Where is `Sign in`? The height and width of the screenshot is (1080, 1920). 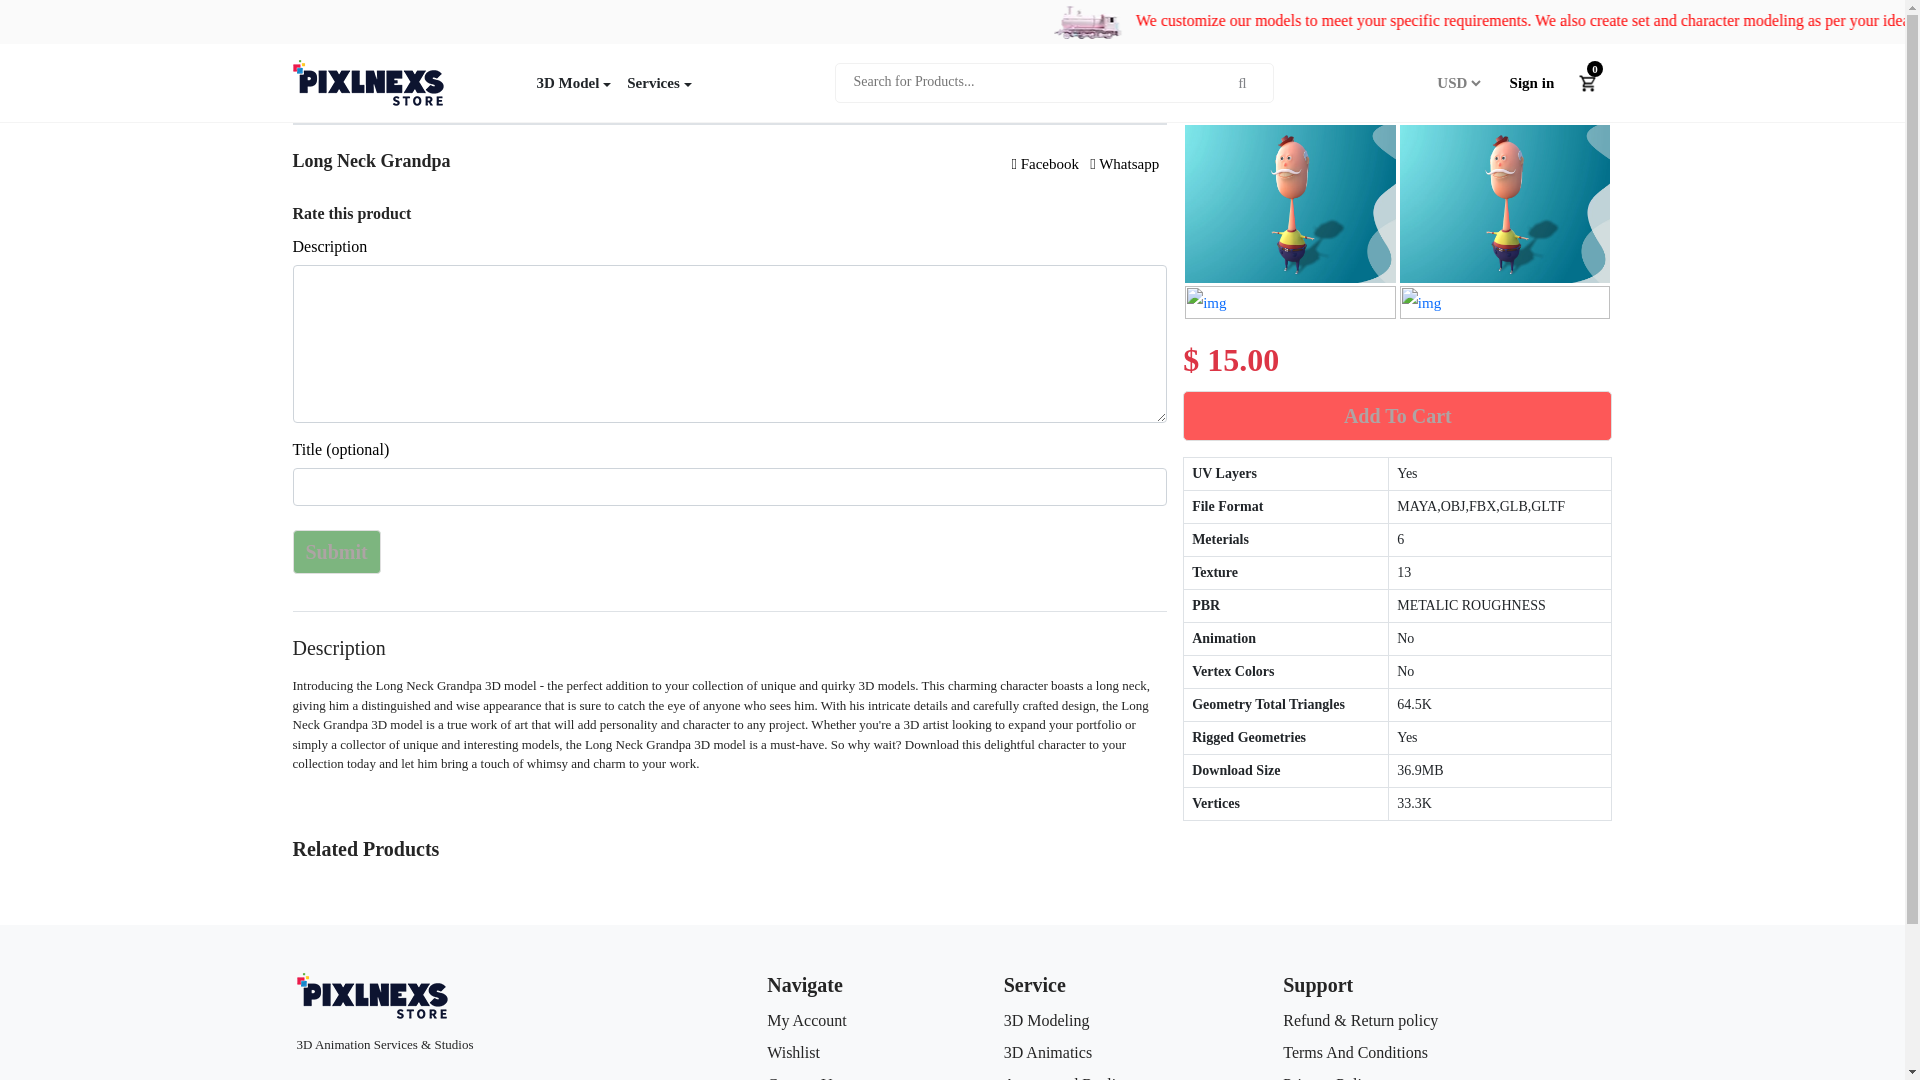 Sign in is located at coordinates (1532, 84).